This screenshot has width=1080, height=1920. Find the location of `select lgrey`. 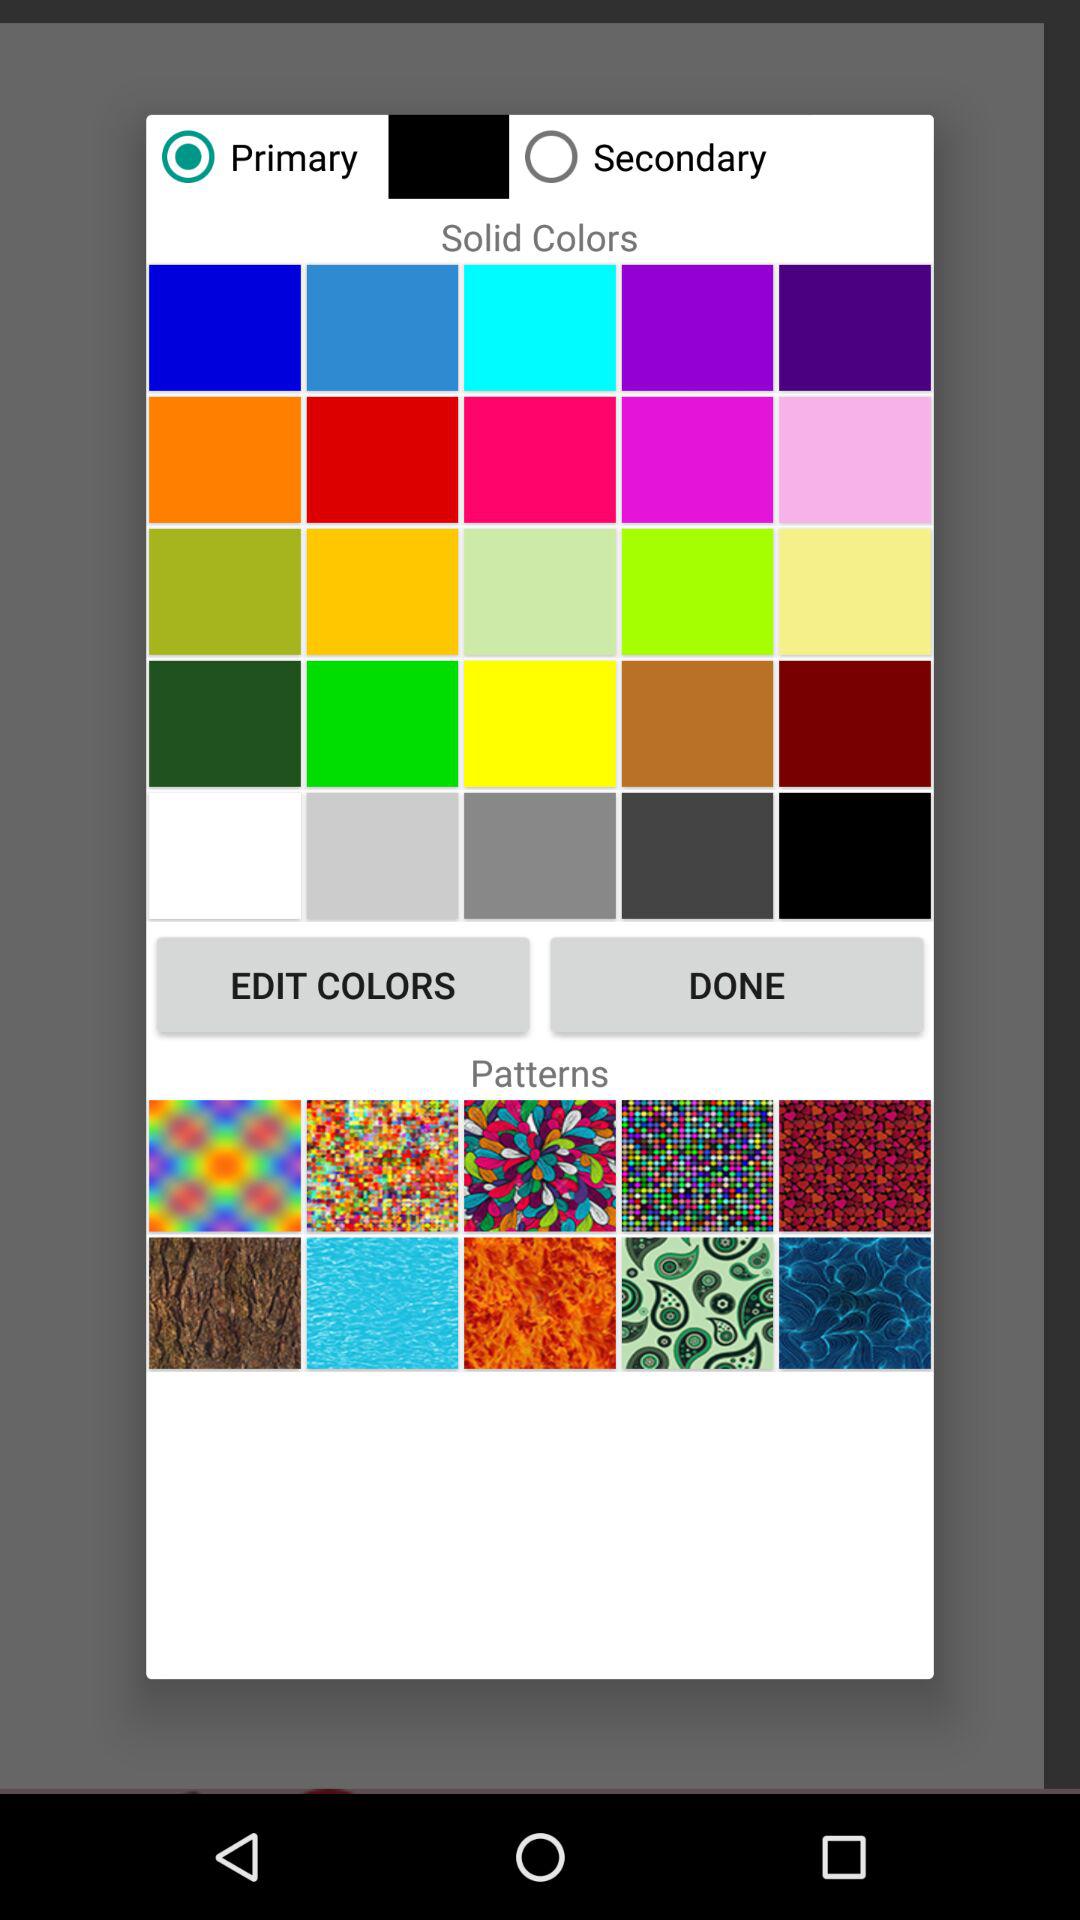

select lgrey is located at coordinates (540, 855).